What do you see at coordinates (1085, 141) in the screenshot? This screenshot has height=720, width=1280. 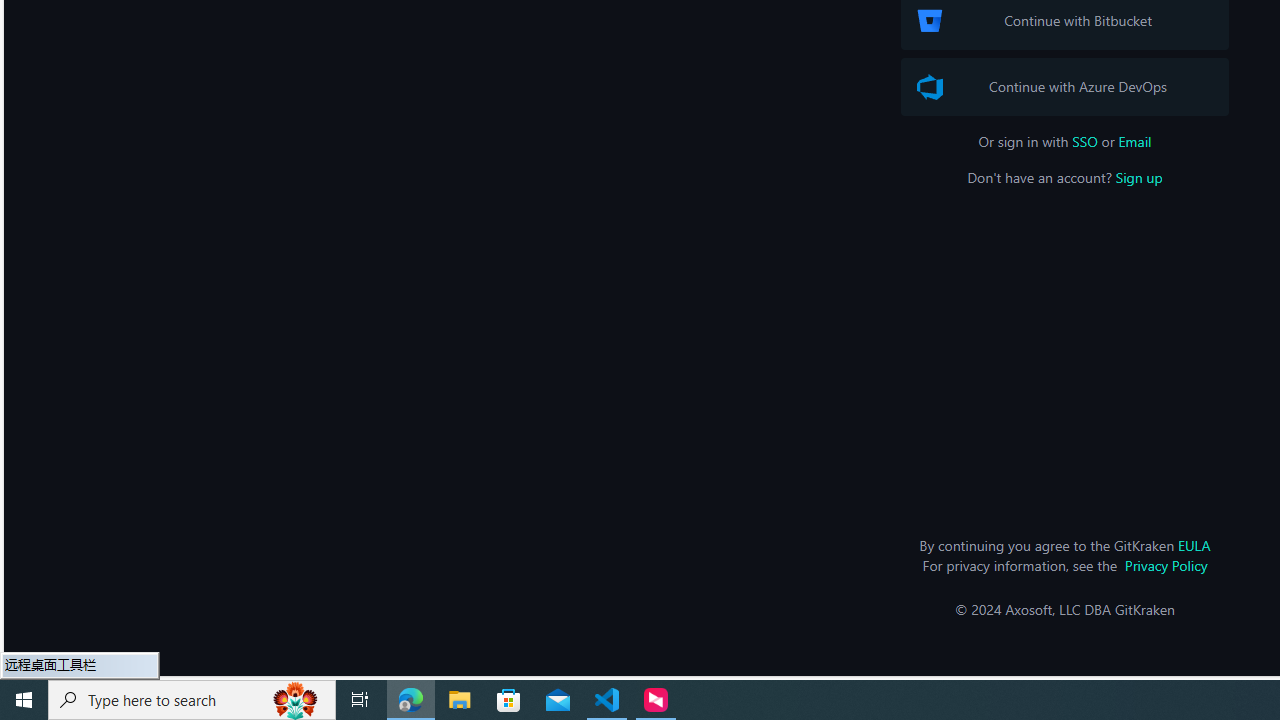 I see `SSO` at bounding box center [1085, 141].